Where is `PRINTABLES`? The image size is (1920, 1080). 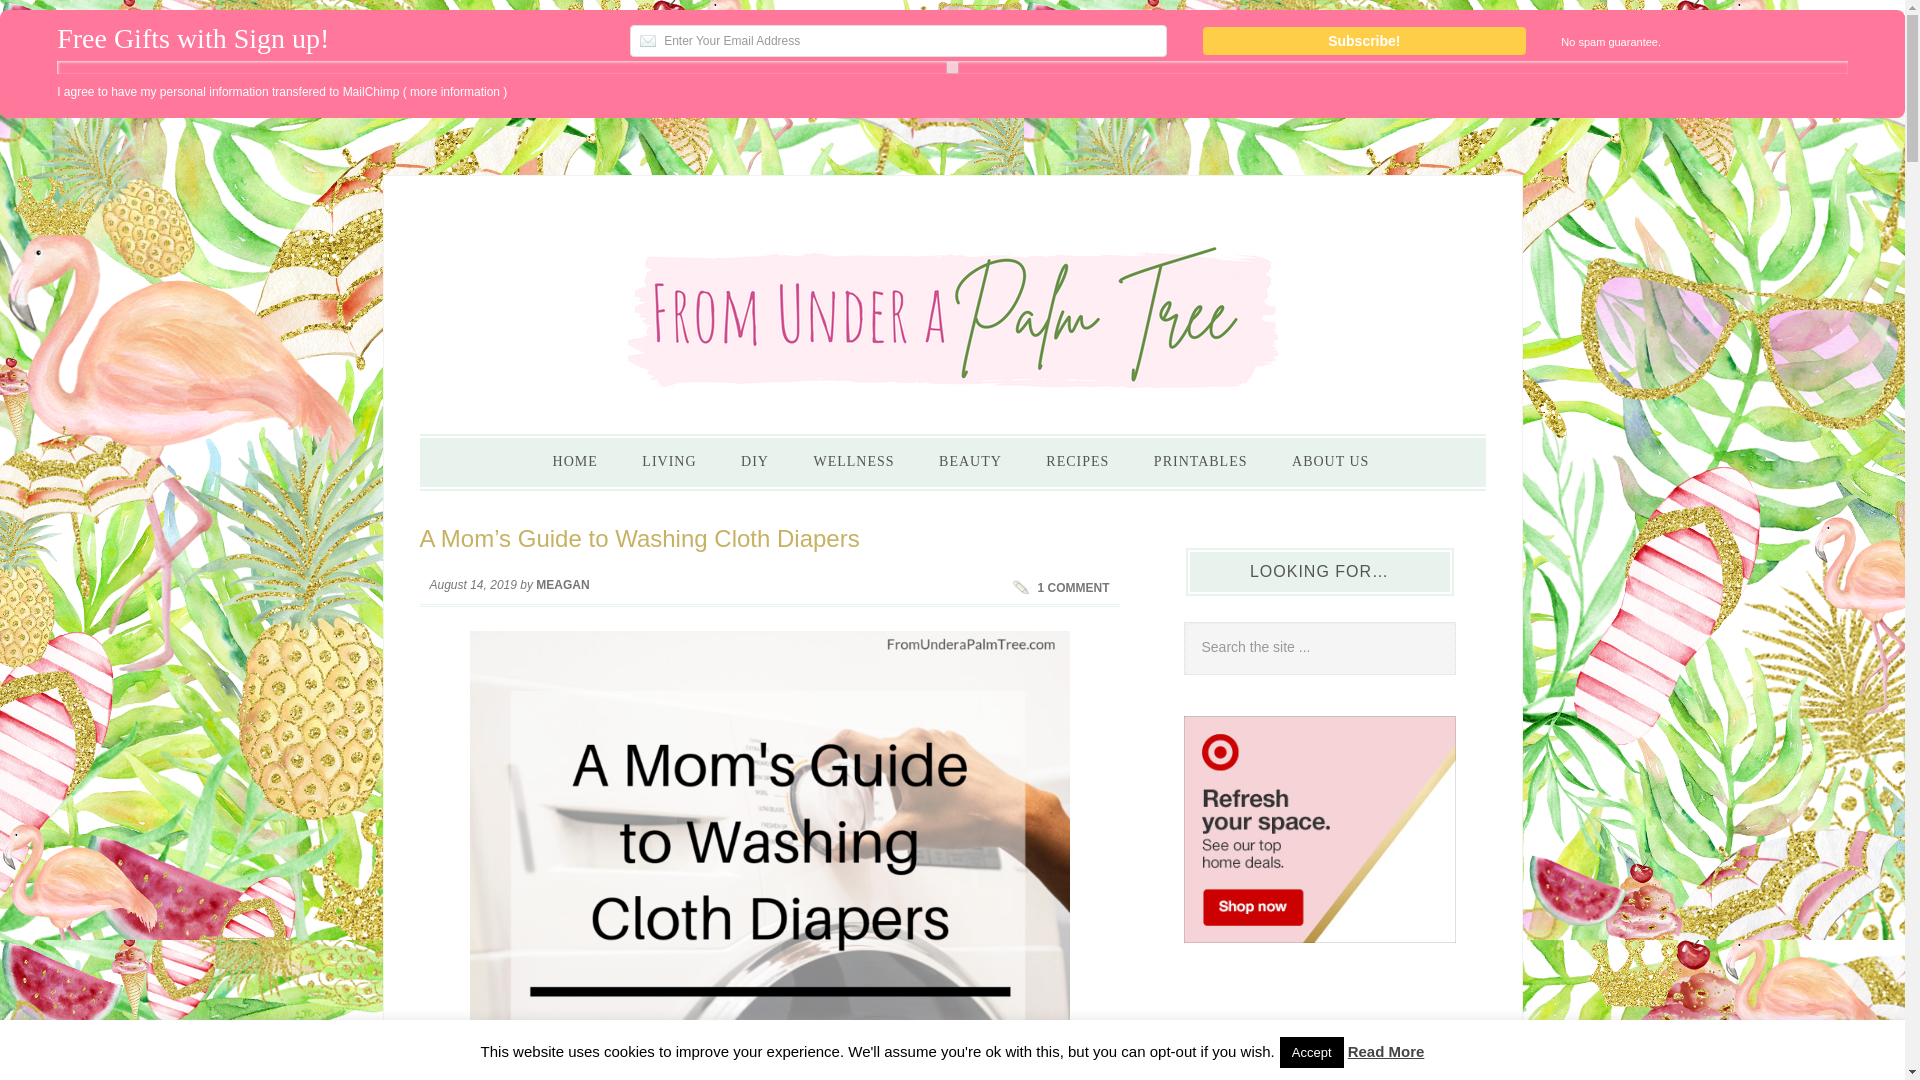
PRINTABLES is located at coordinates (1200, 462).